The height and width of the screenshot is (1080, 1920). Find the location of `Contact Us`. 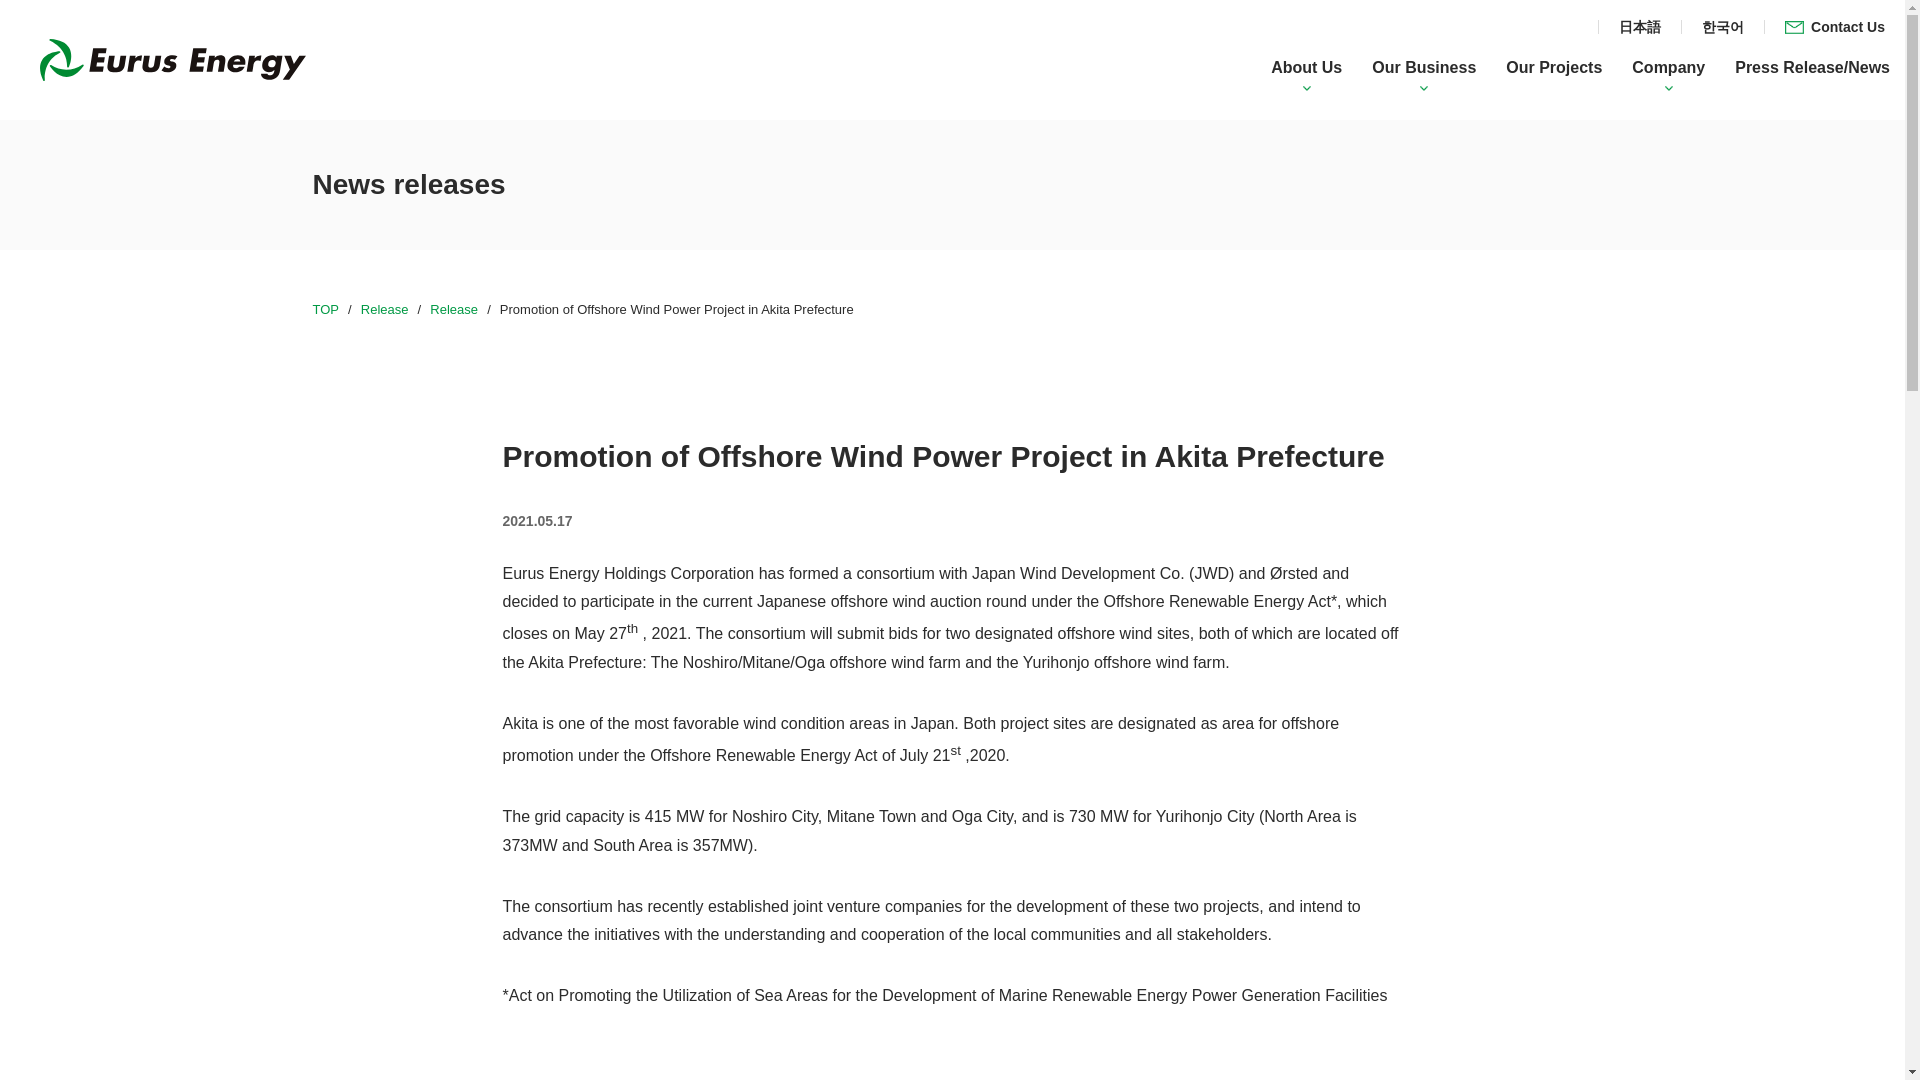

Contact Us is located at coordinates (1834, 26).